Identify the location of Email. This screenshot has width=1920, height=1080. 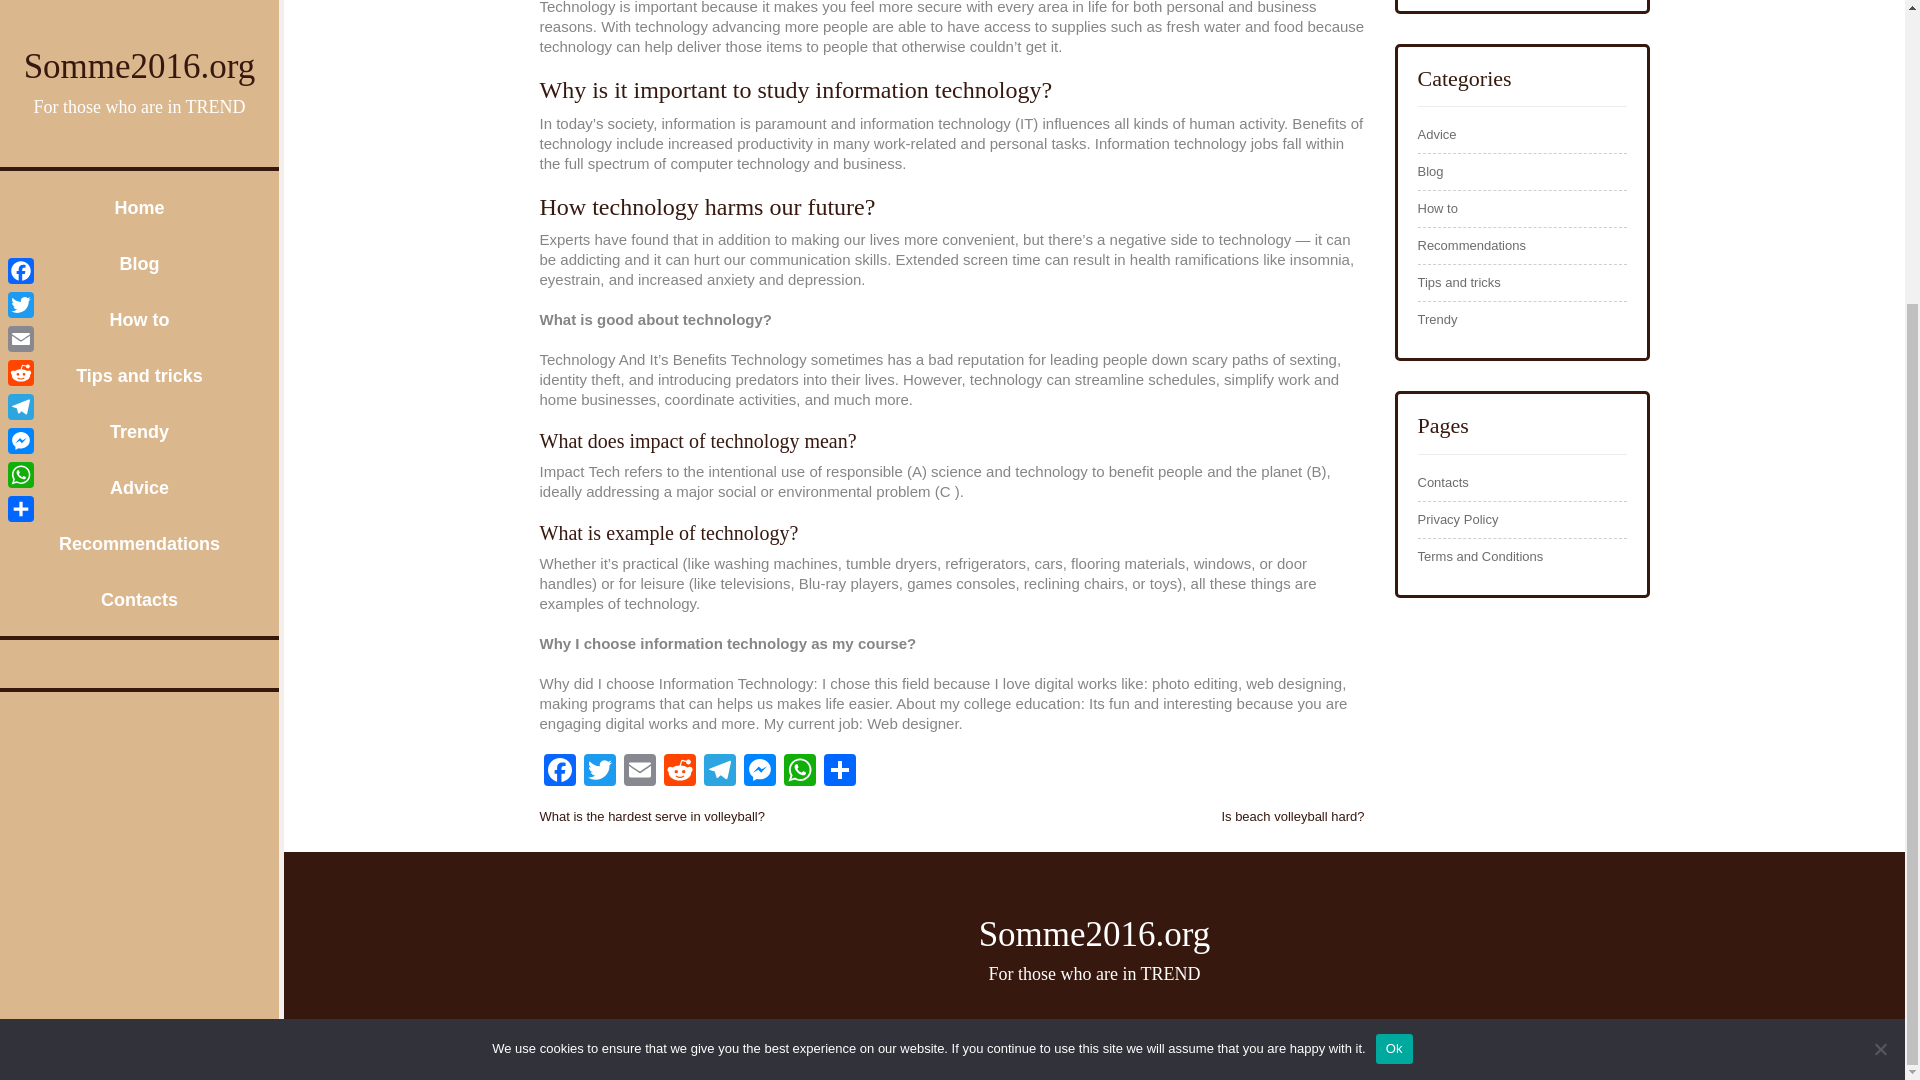
(640, 772).